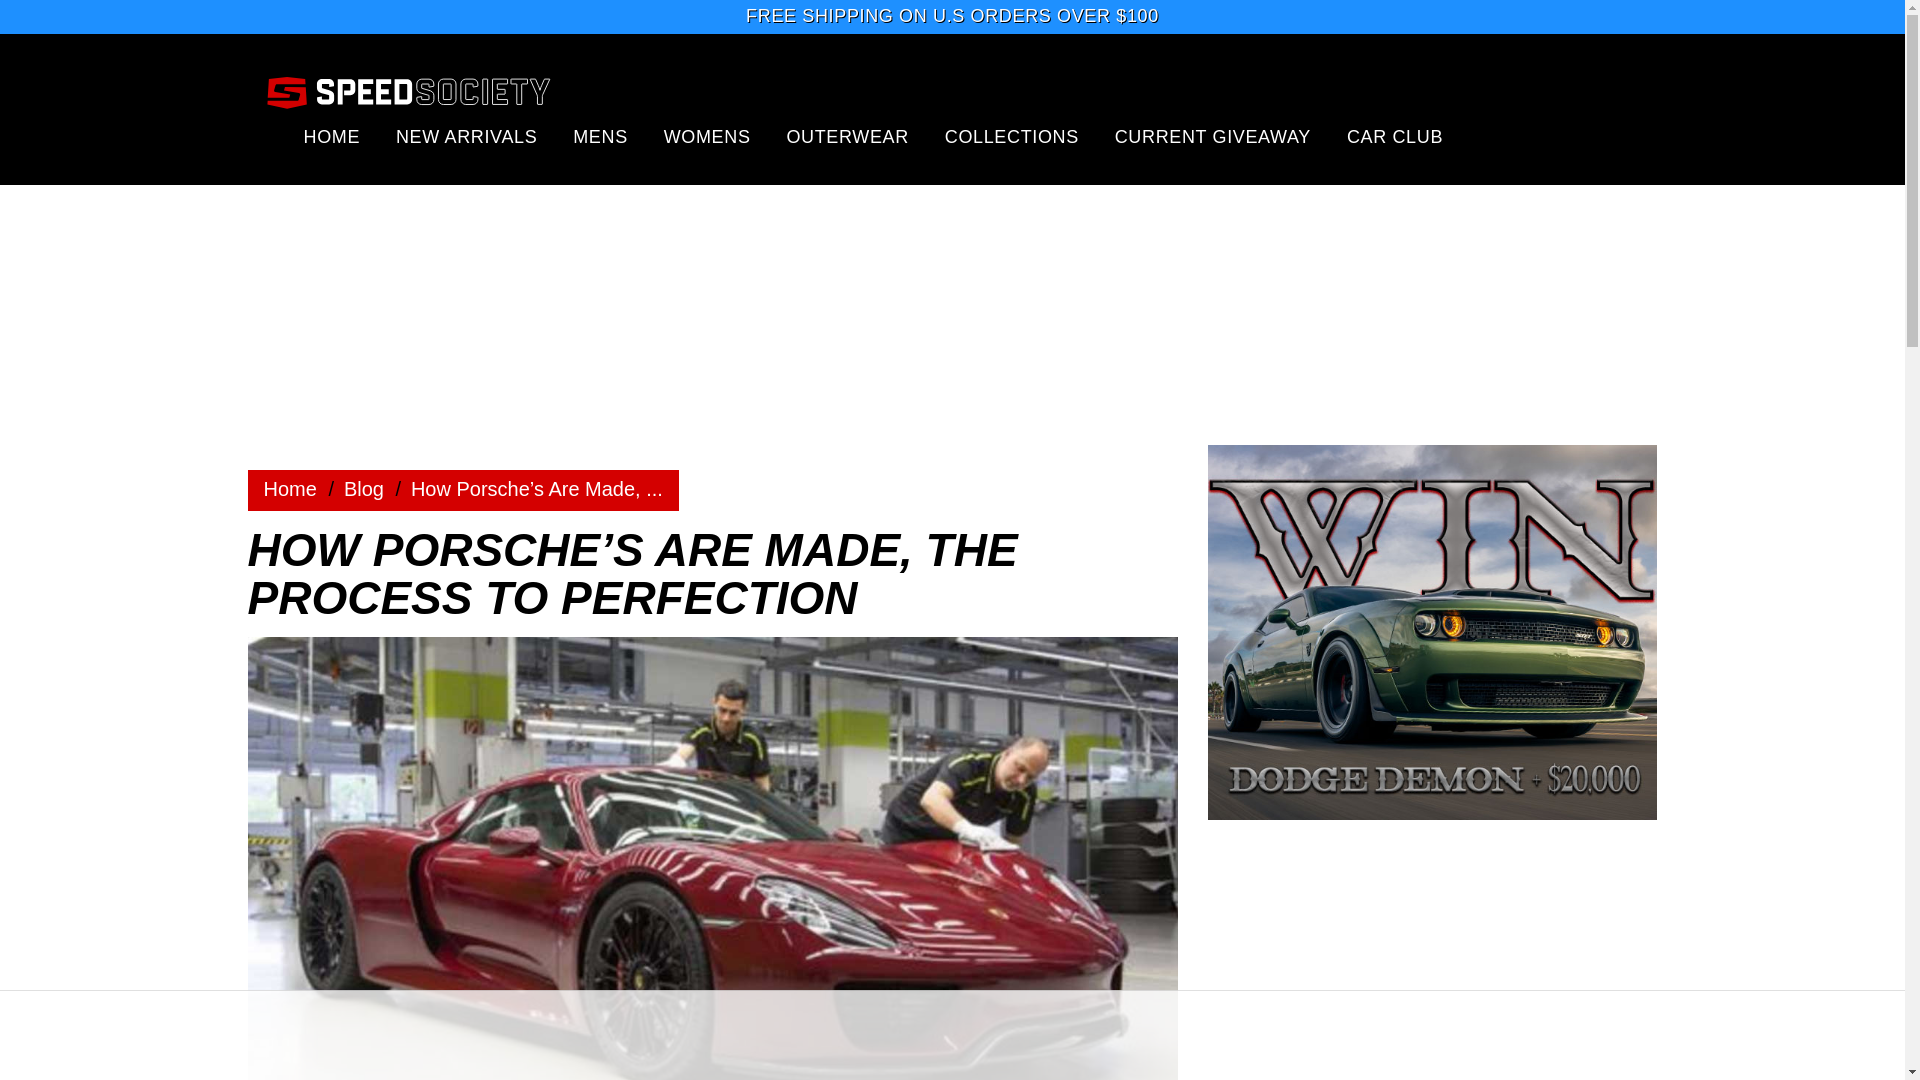  I want to click on Home, so click(290, 489).